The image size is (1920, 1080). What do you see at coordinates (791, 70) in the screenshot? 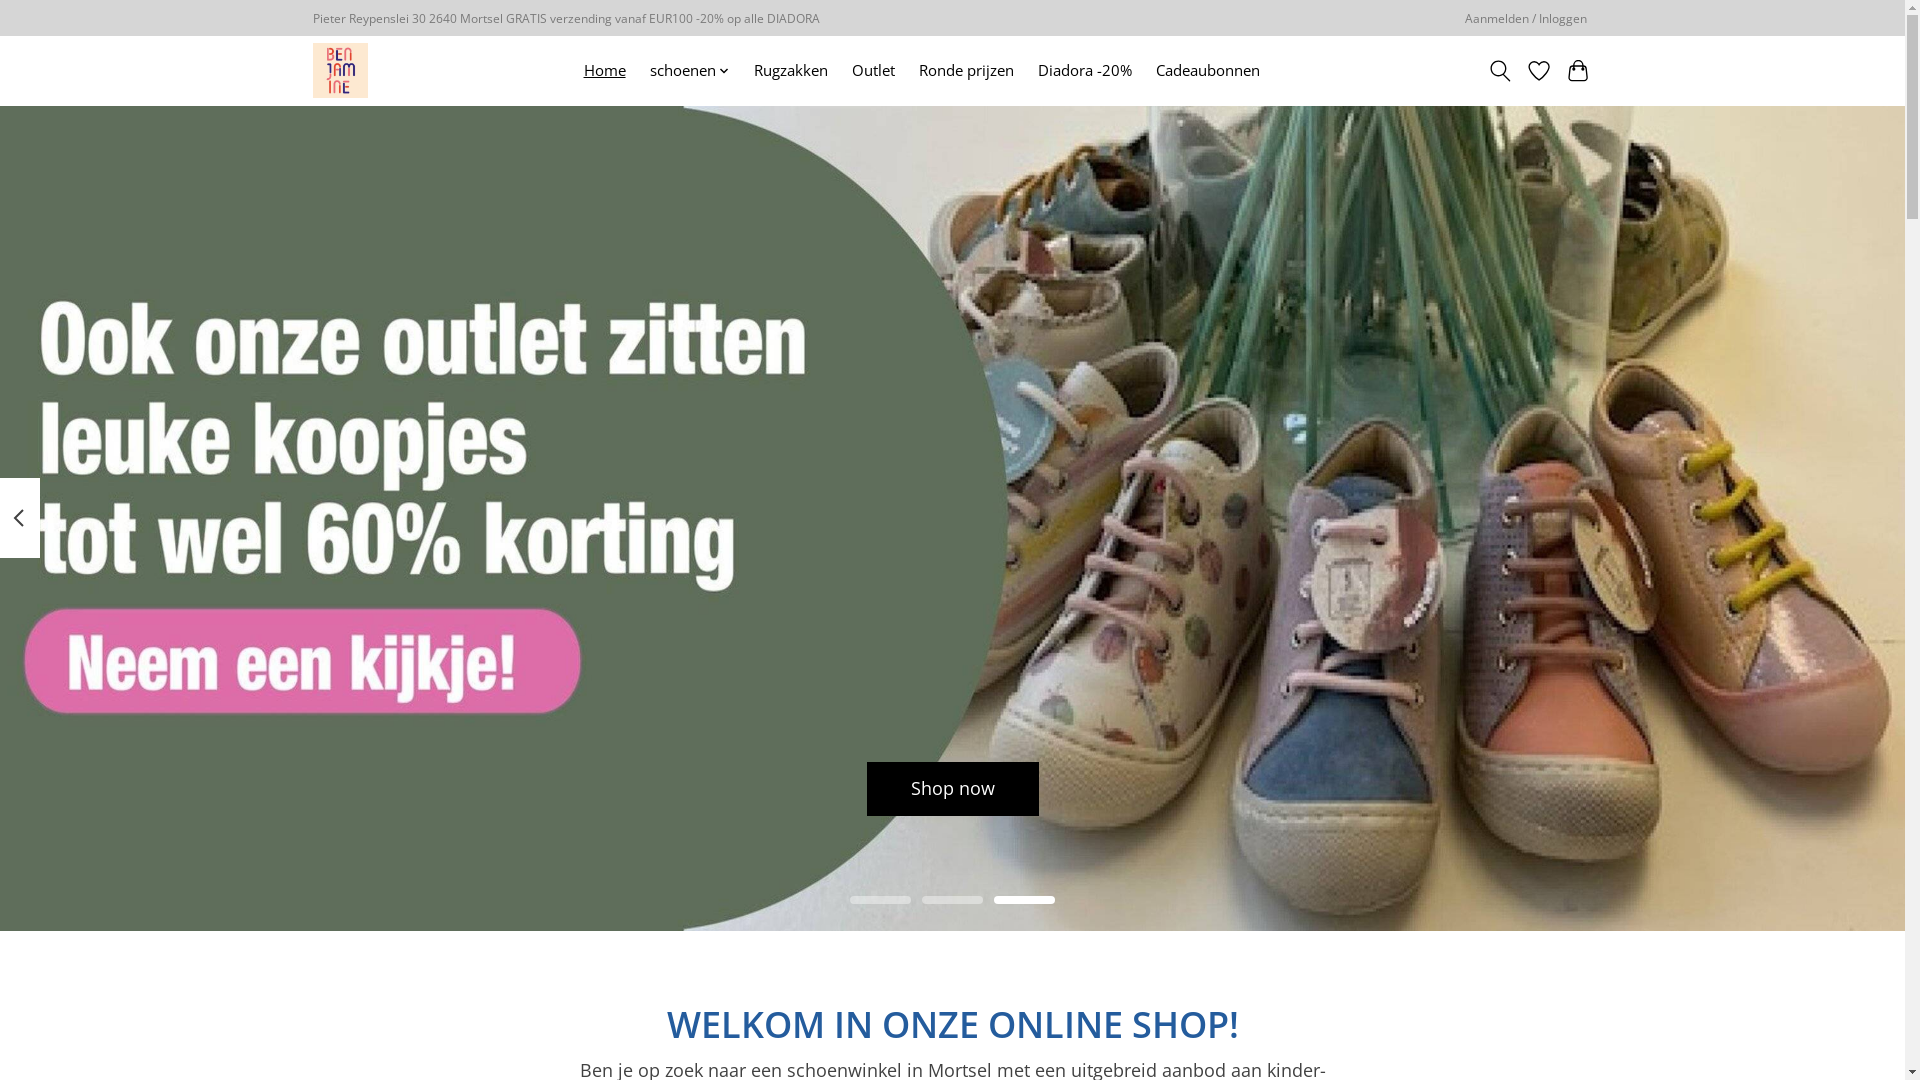
I see `Rugzakken` at bounding box center [791, 70].